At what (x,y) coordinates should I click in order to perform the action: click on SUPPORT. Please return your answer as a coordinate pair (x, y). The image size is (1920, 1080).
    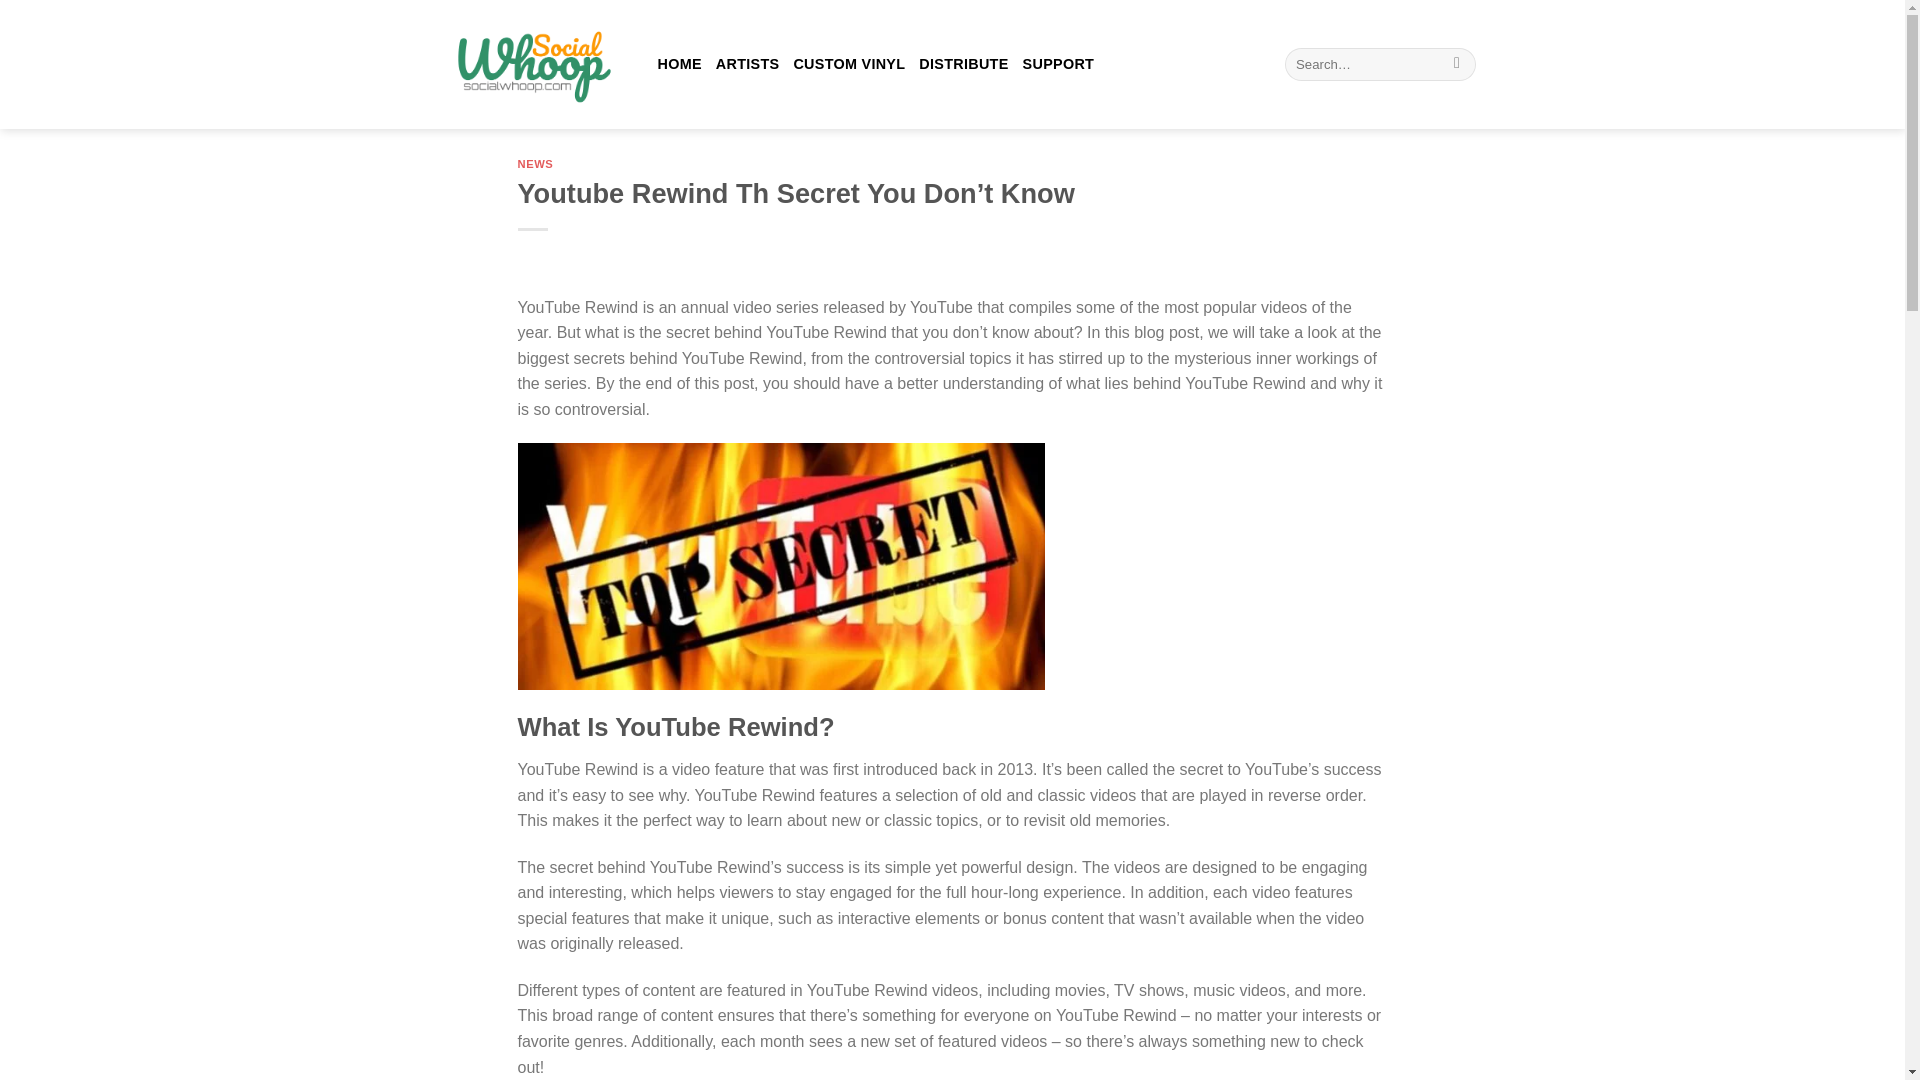
    Looking at the image, I should click on (1058, 64).